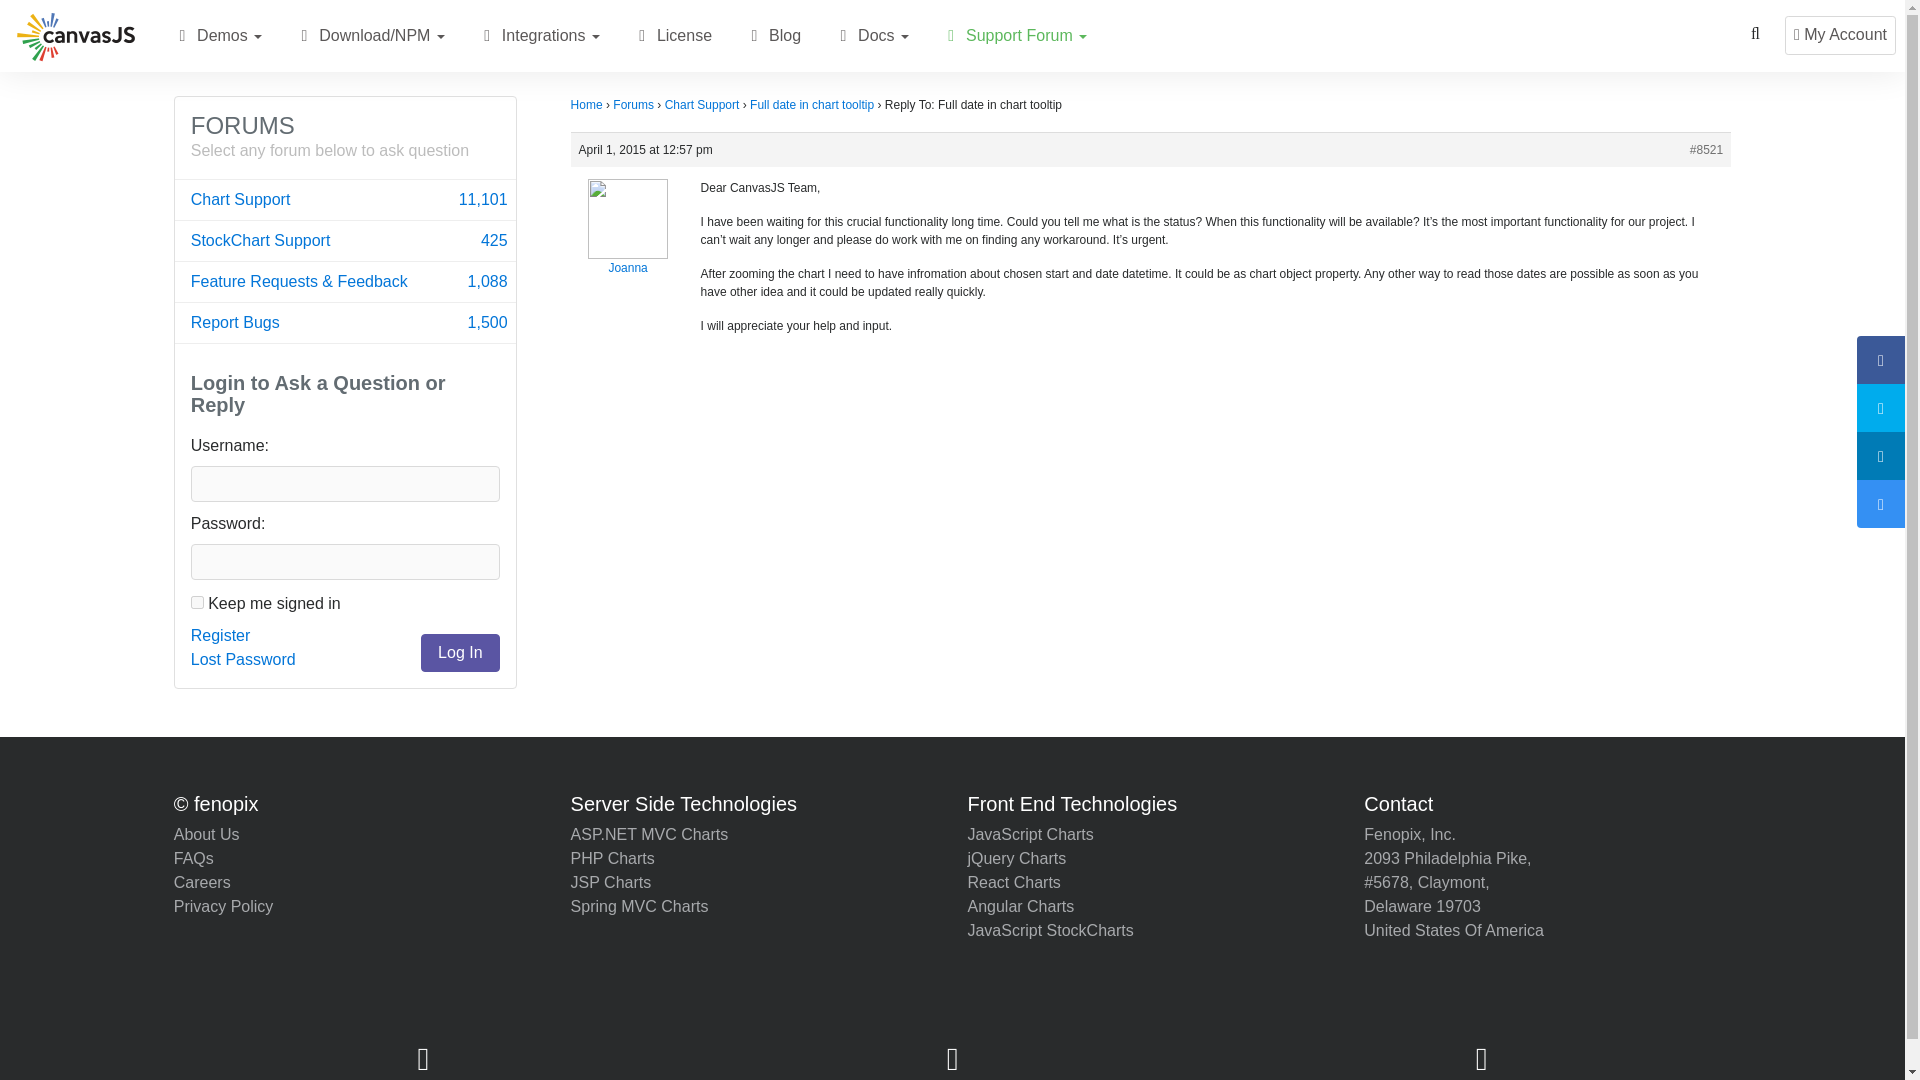  I want to click on Demos, so click(950, 36).